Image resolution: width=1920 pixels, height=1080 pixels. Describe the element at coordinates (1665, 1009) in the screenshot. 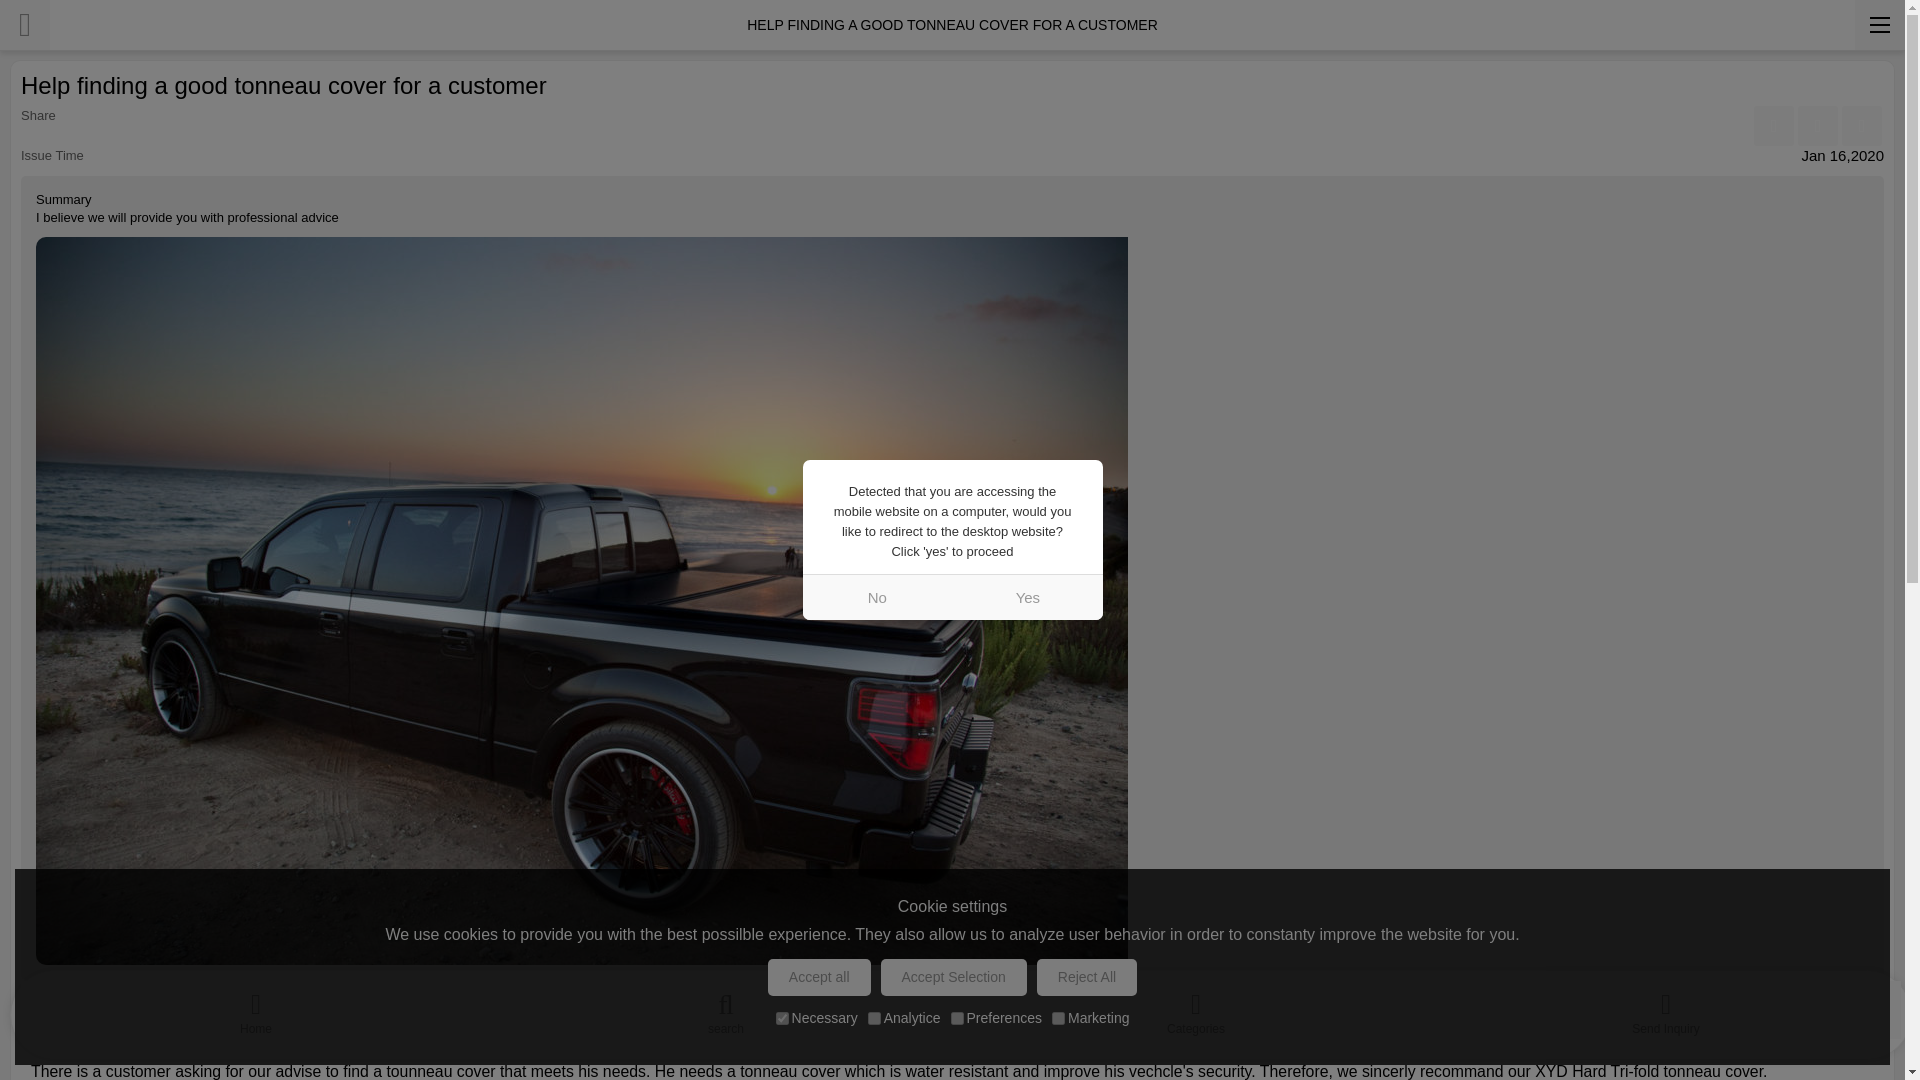

I see `Send Inquiry` at that location.